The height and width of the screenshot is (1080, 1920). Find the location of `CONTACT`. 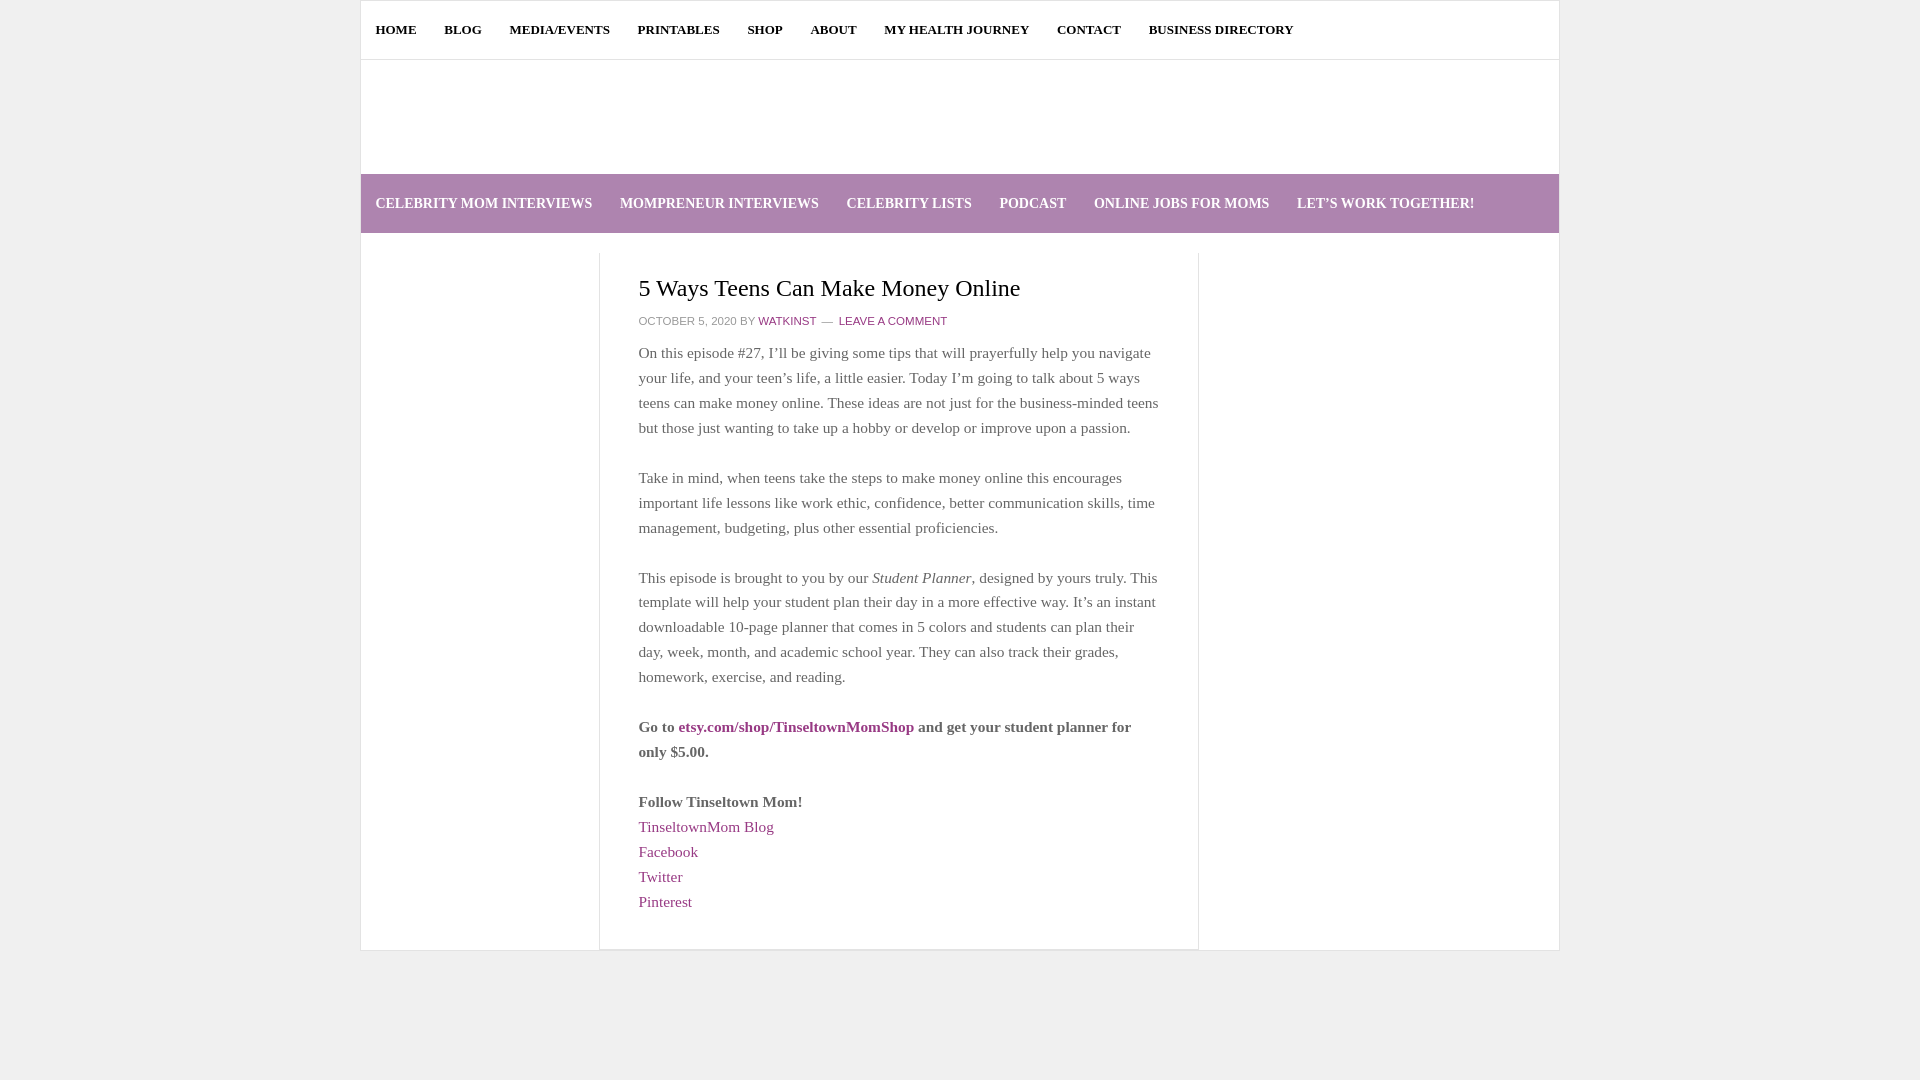

CONTACT is located at coordinates (1089, 30).